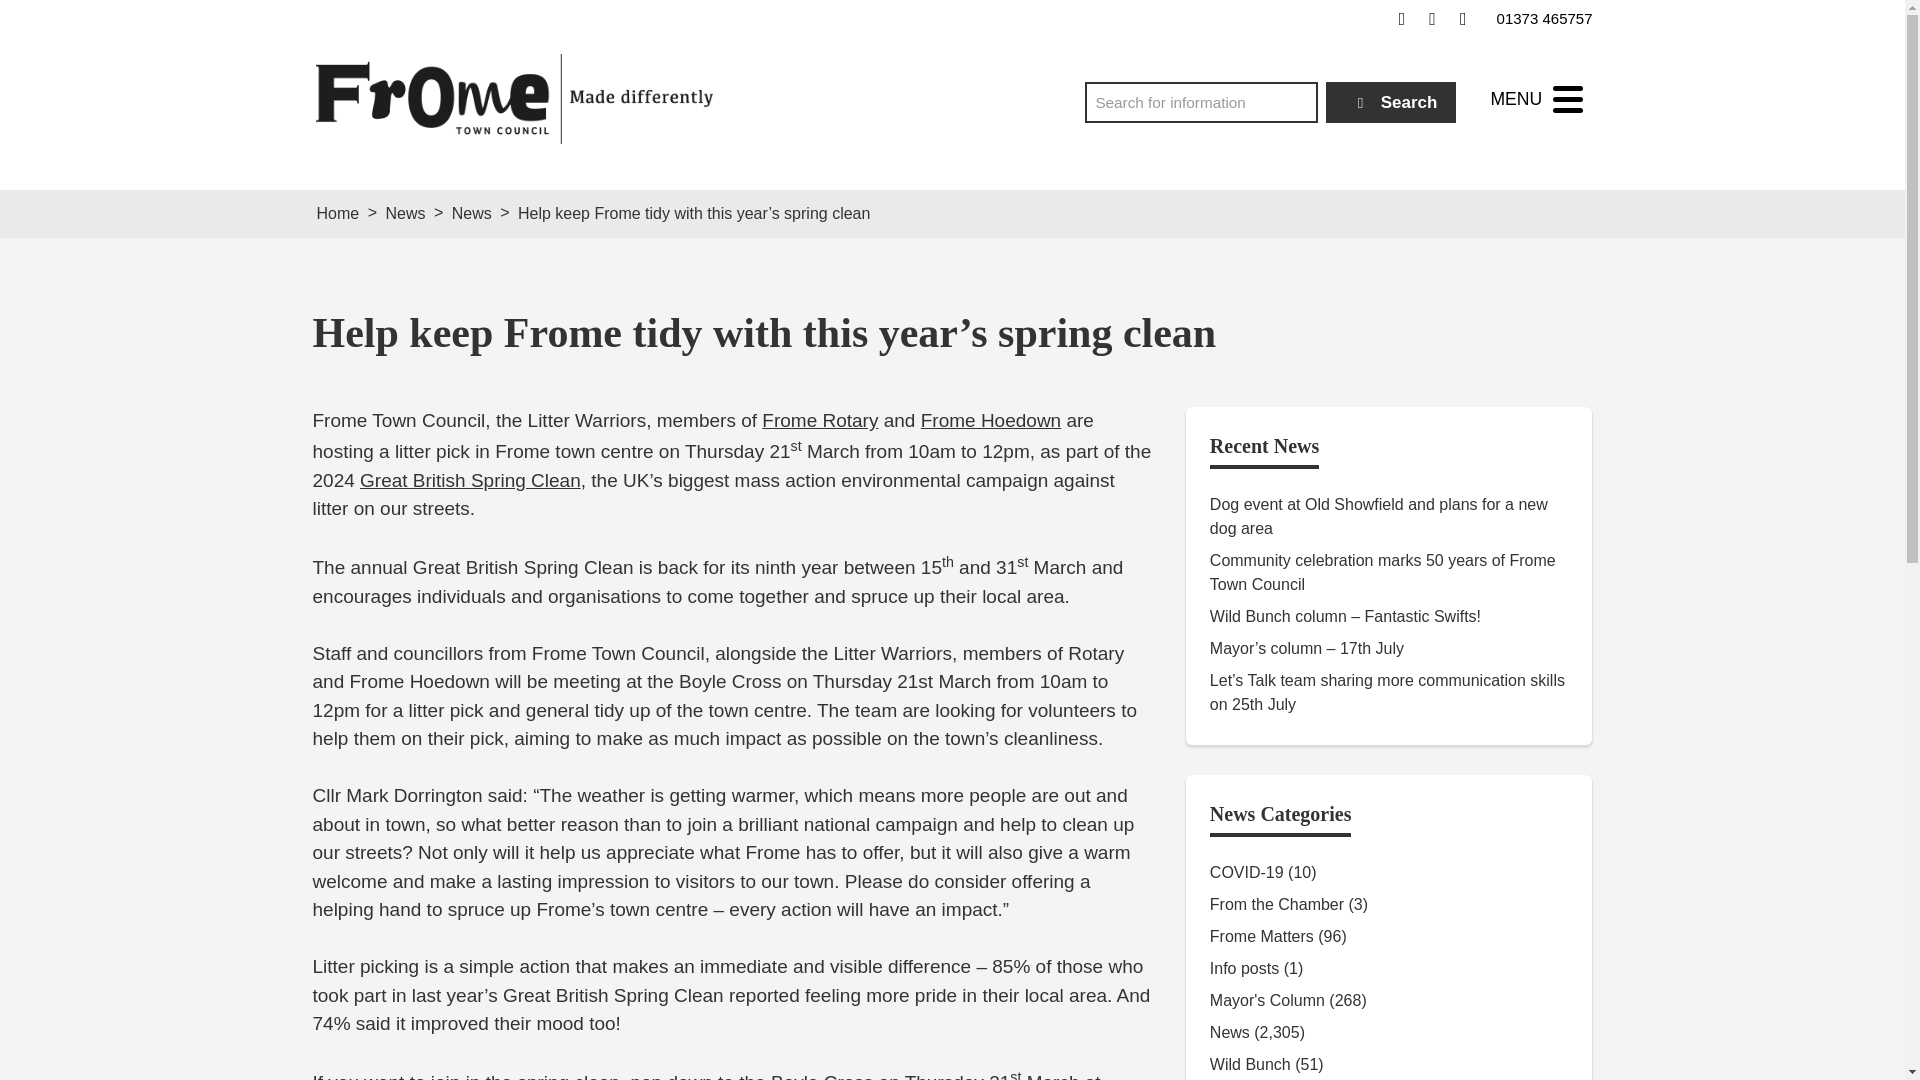 The image size is (1920, 1080). What do you see at coordinates (338, 214) in the screenshot?
I see `Go to Home.` at bounding box center [338, 214].